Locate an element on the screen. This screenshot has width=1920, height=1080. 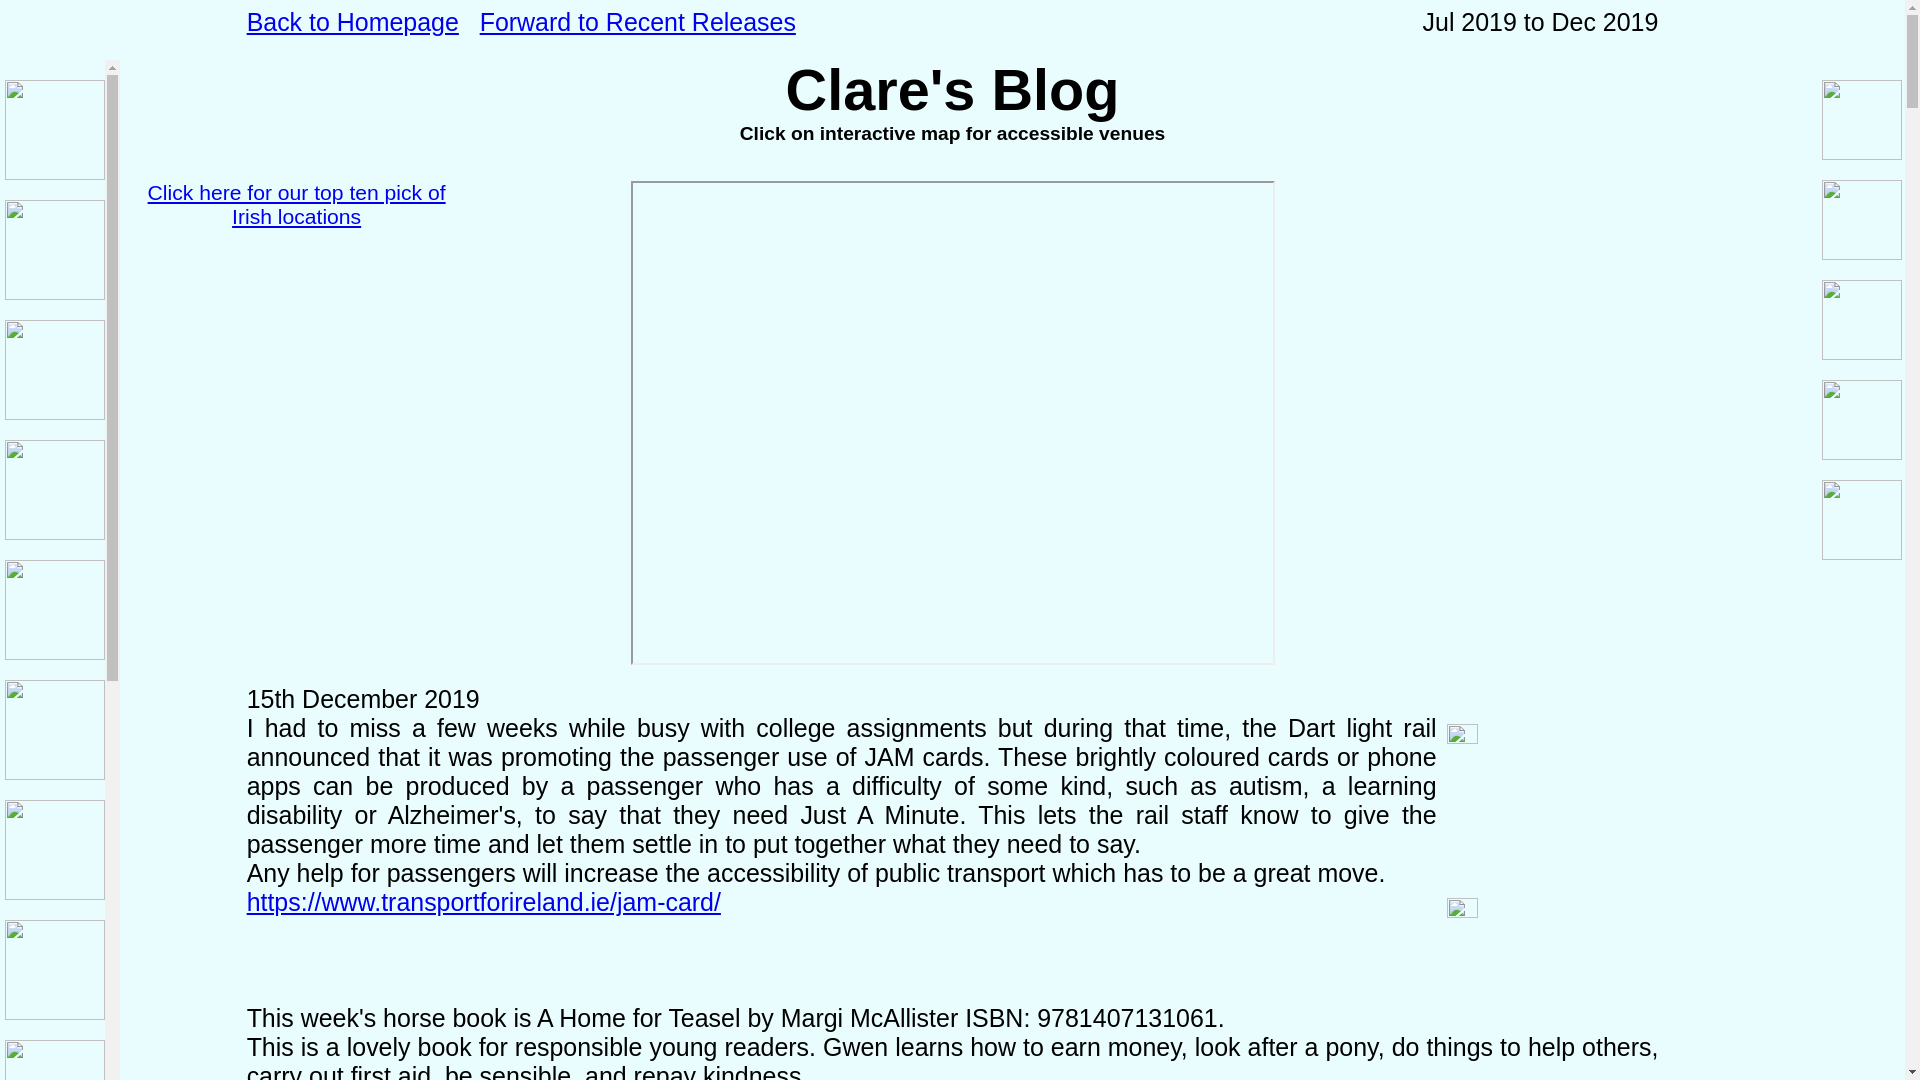
Forward to Recent Releases is located at coordinates (638, 21).